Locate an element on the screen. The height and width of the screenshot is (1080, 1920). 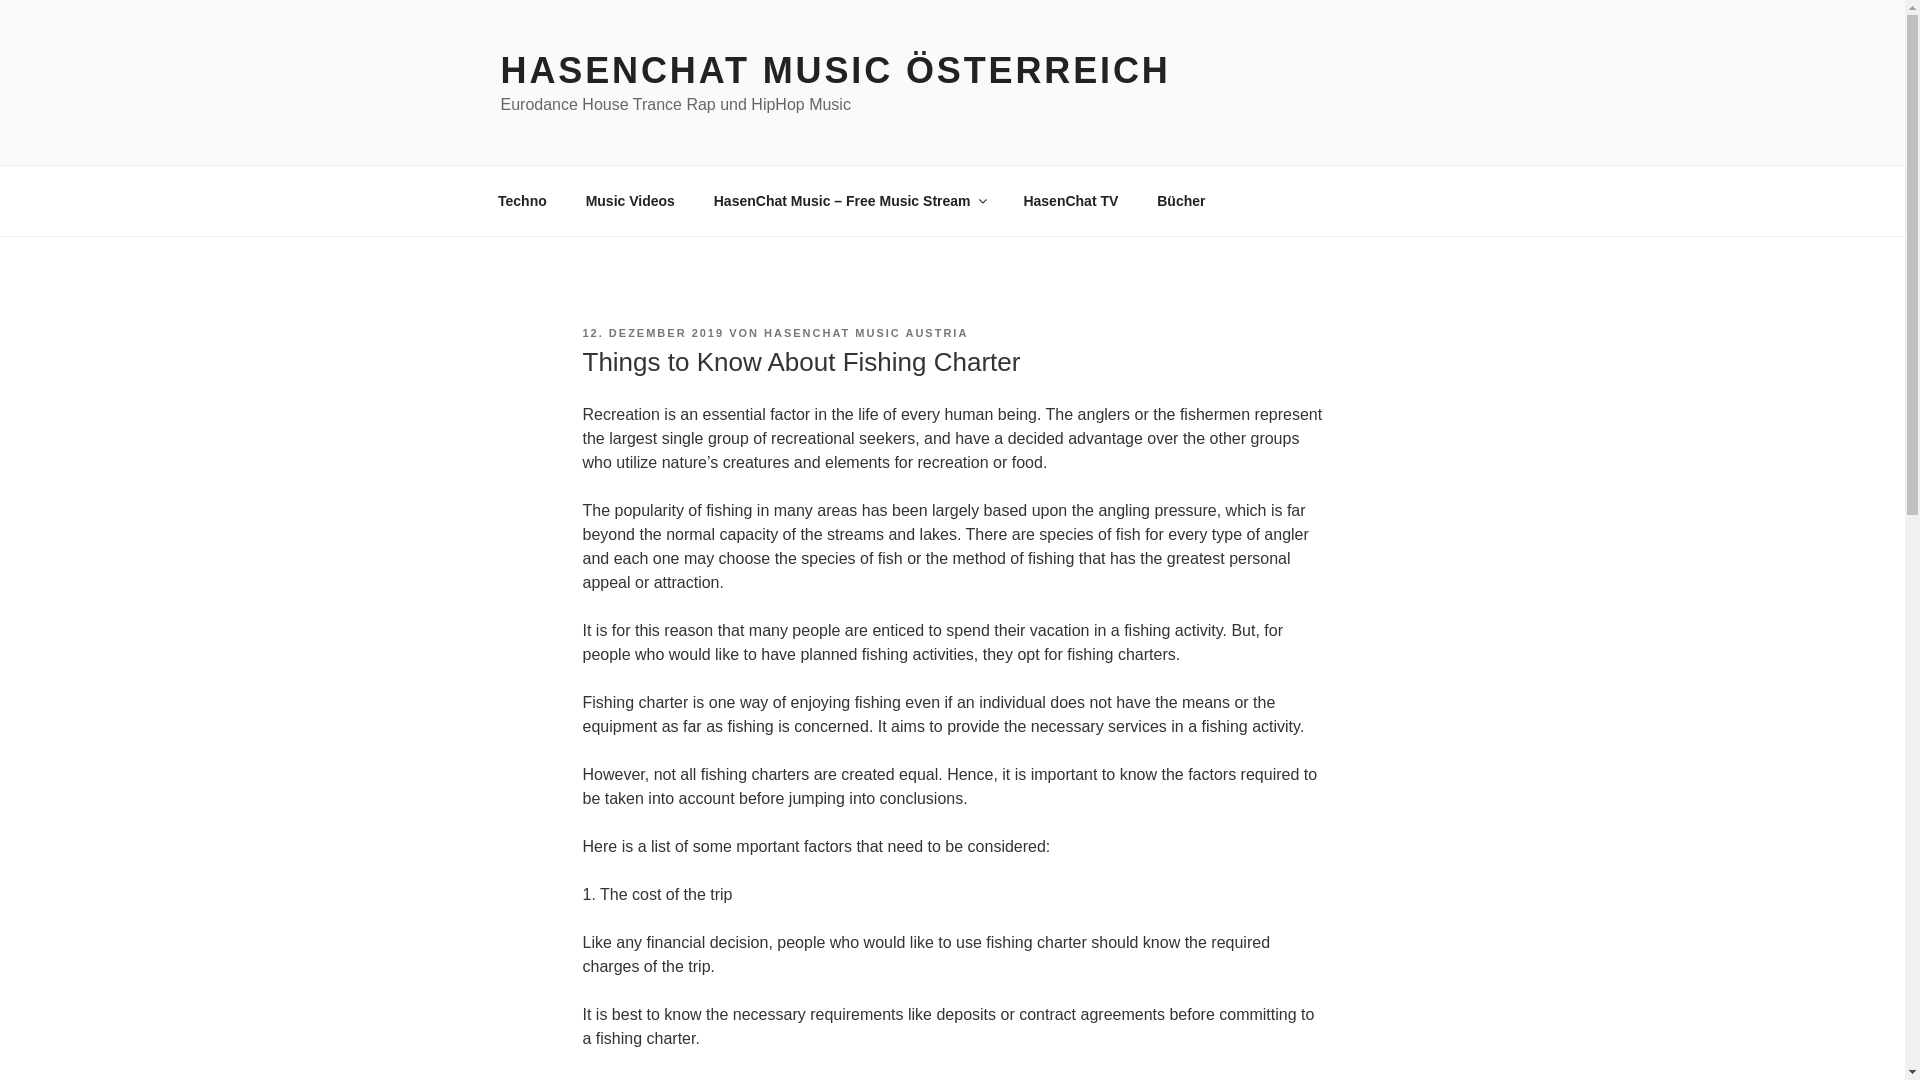
Music Videos is located at coordinates (630, 200).